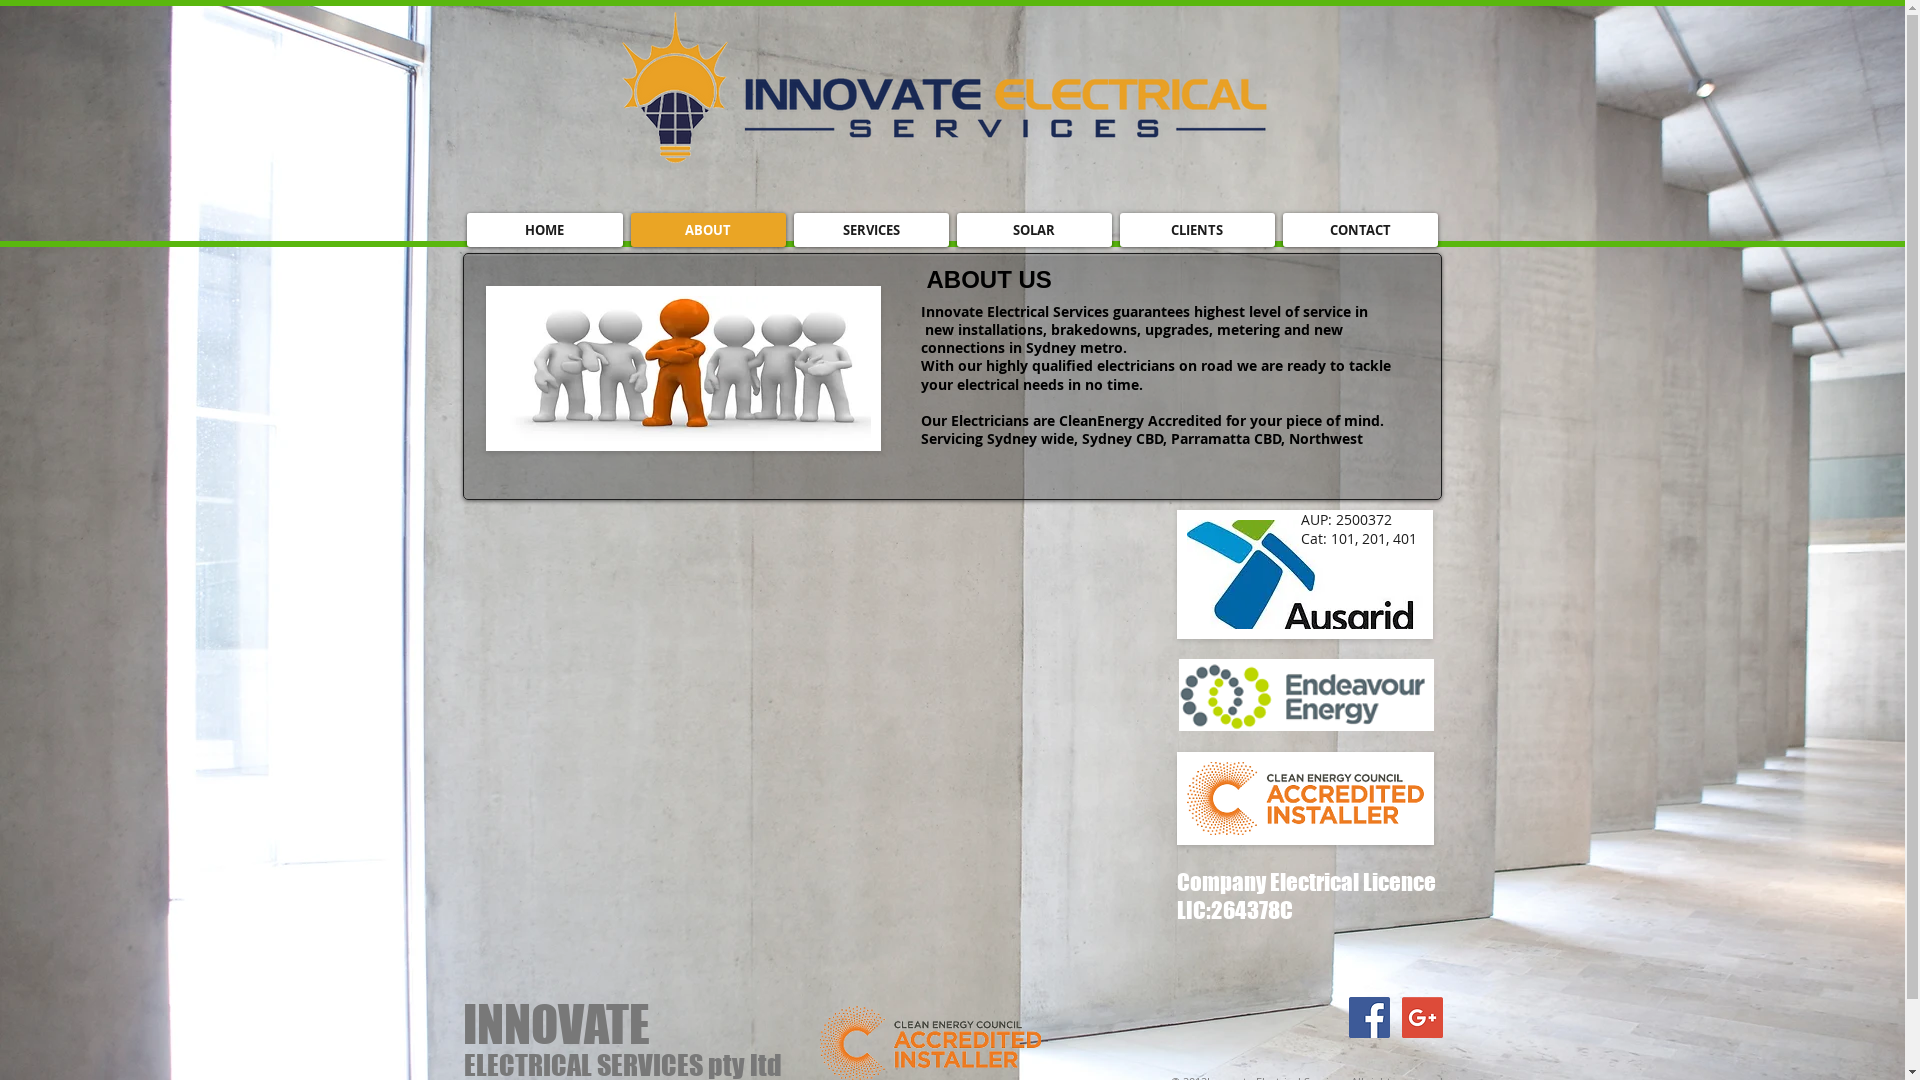 The width and height of the screenshot is (1920, 1080). Describe the element at coordinates (872, 230) in the screenshot. I see `SERVICES` at that location.